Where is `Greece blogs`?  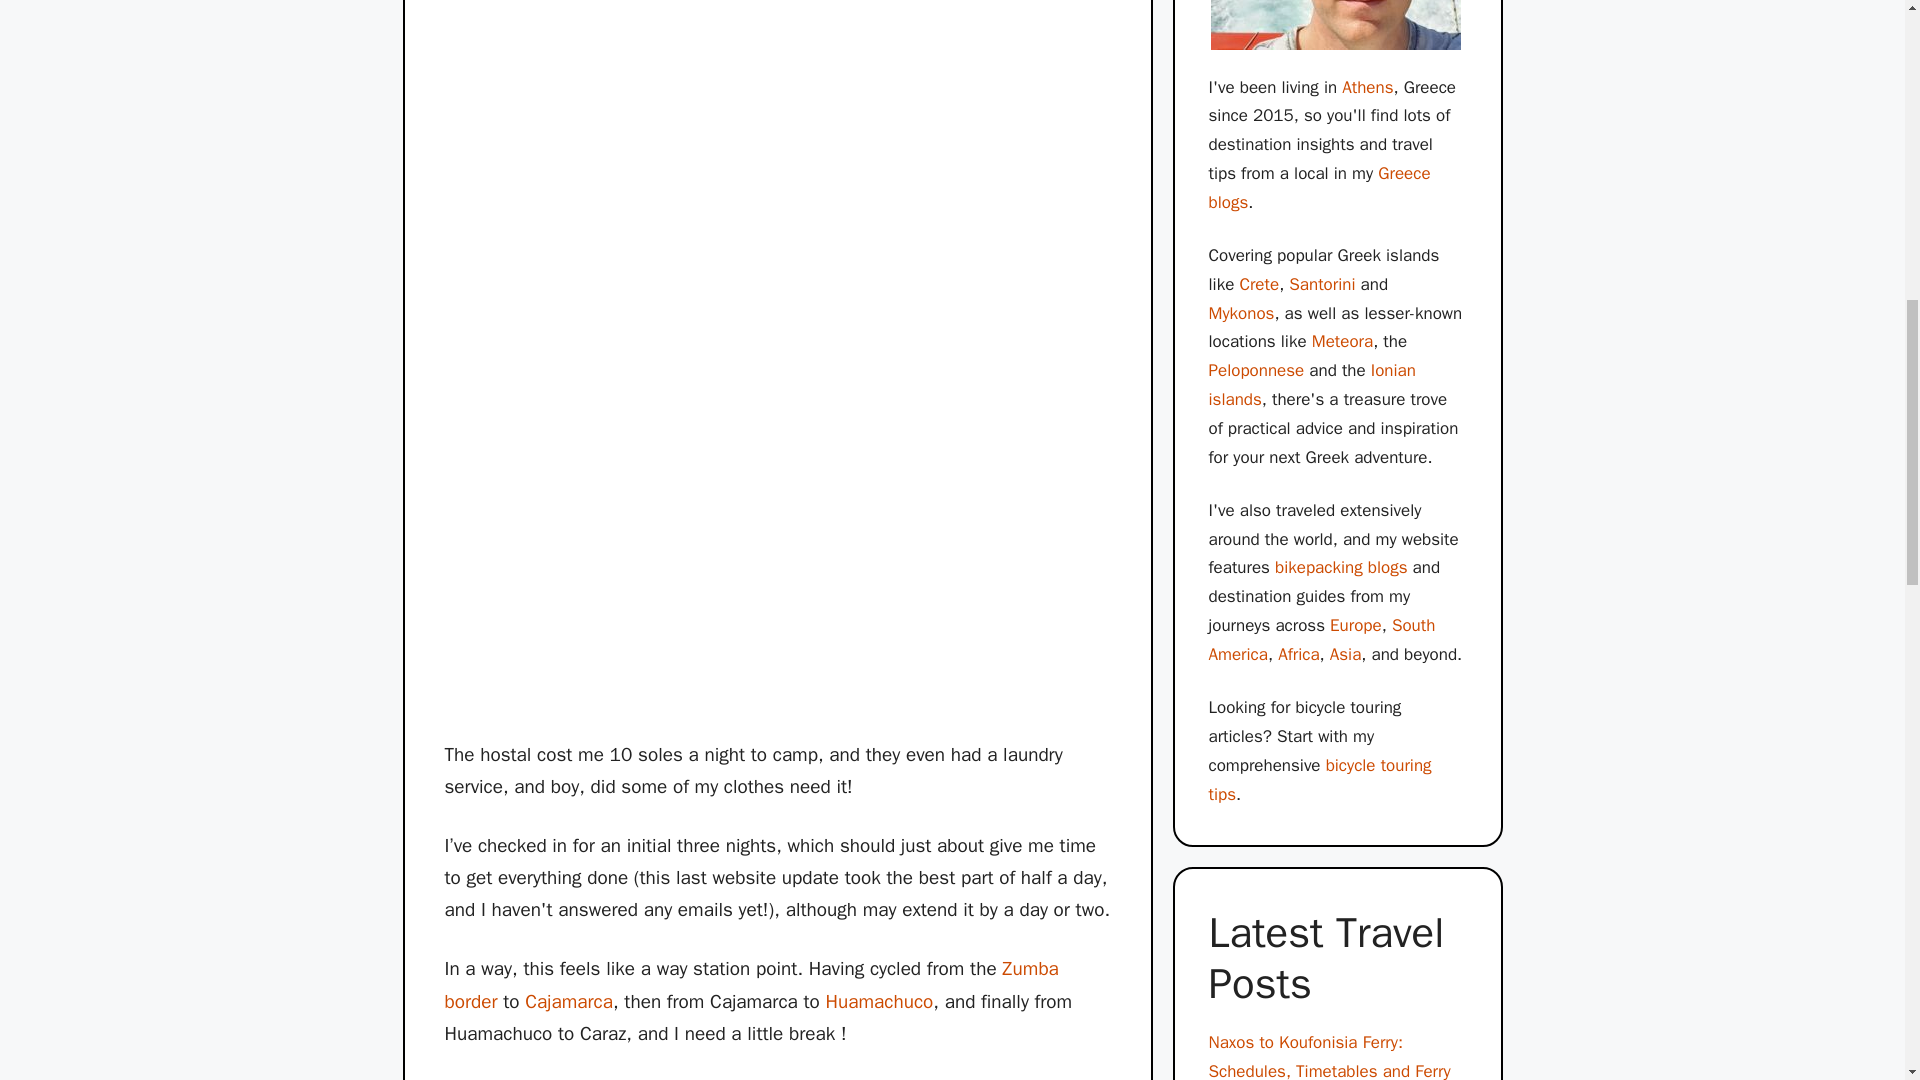
Greece blogs is located at coordinates (1318, 188).